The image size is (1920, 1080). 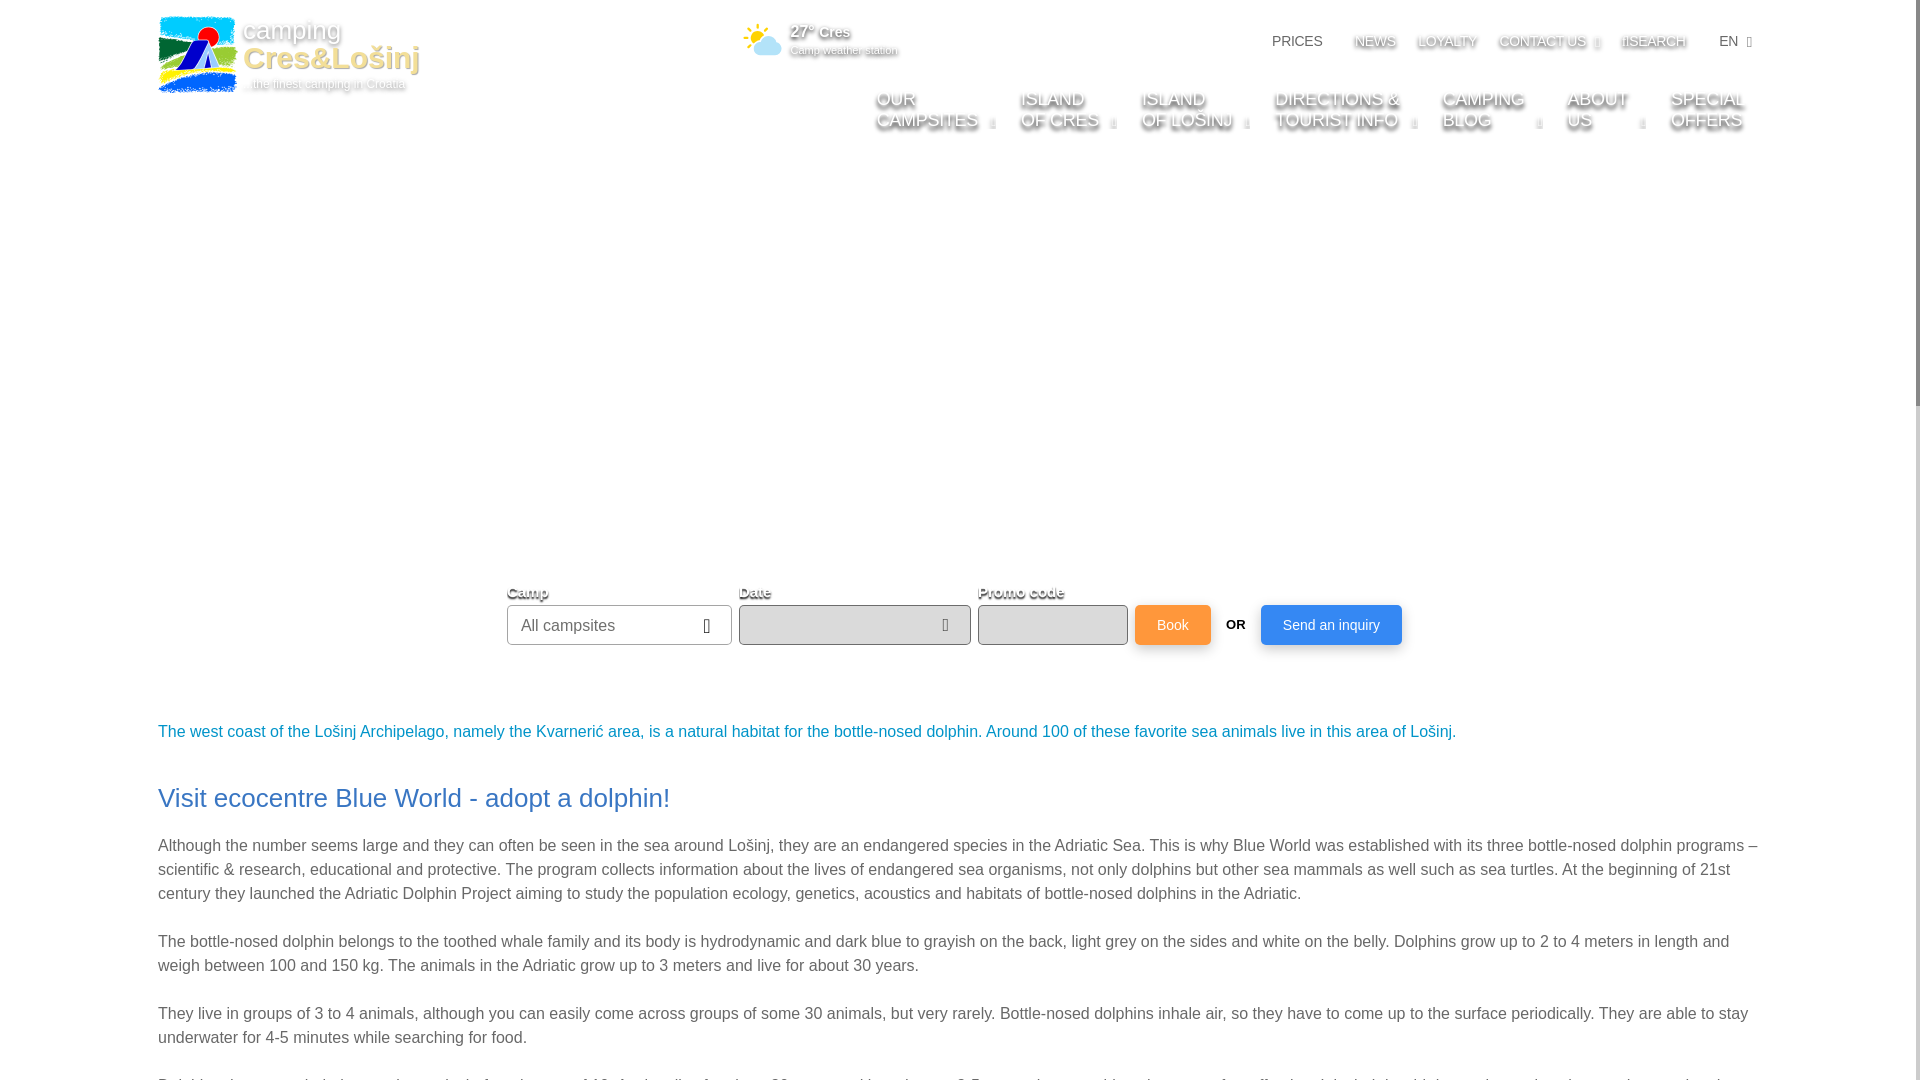 I want to click on CONTACT US, so click(x=936, y=110).